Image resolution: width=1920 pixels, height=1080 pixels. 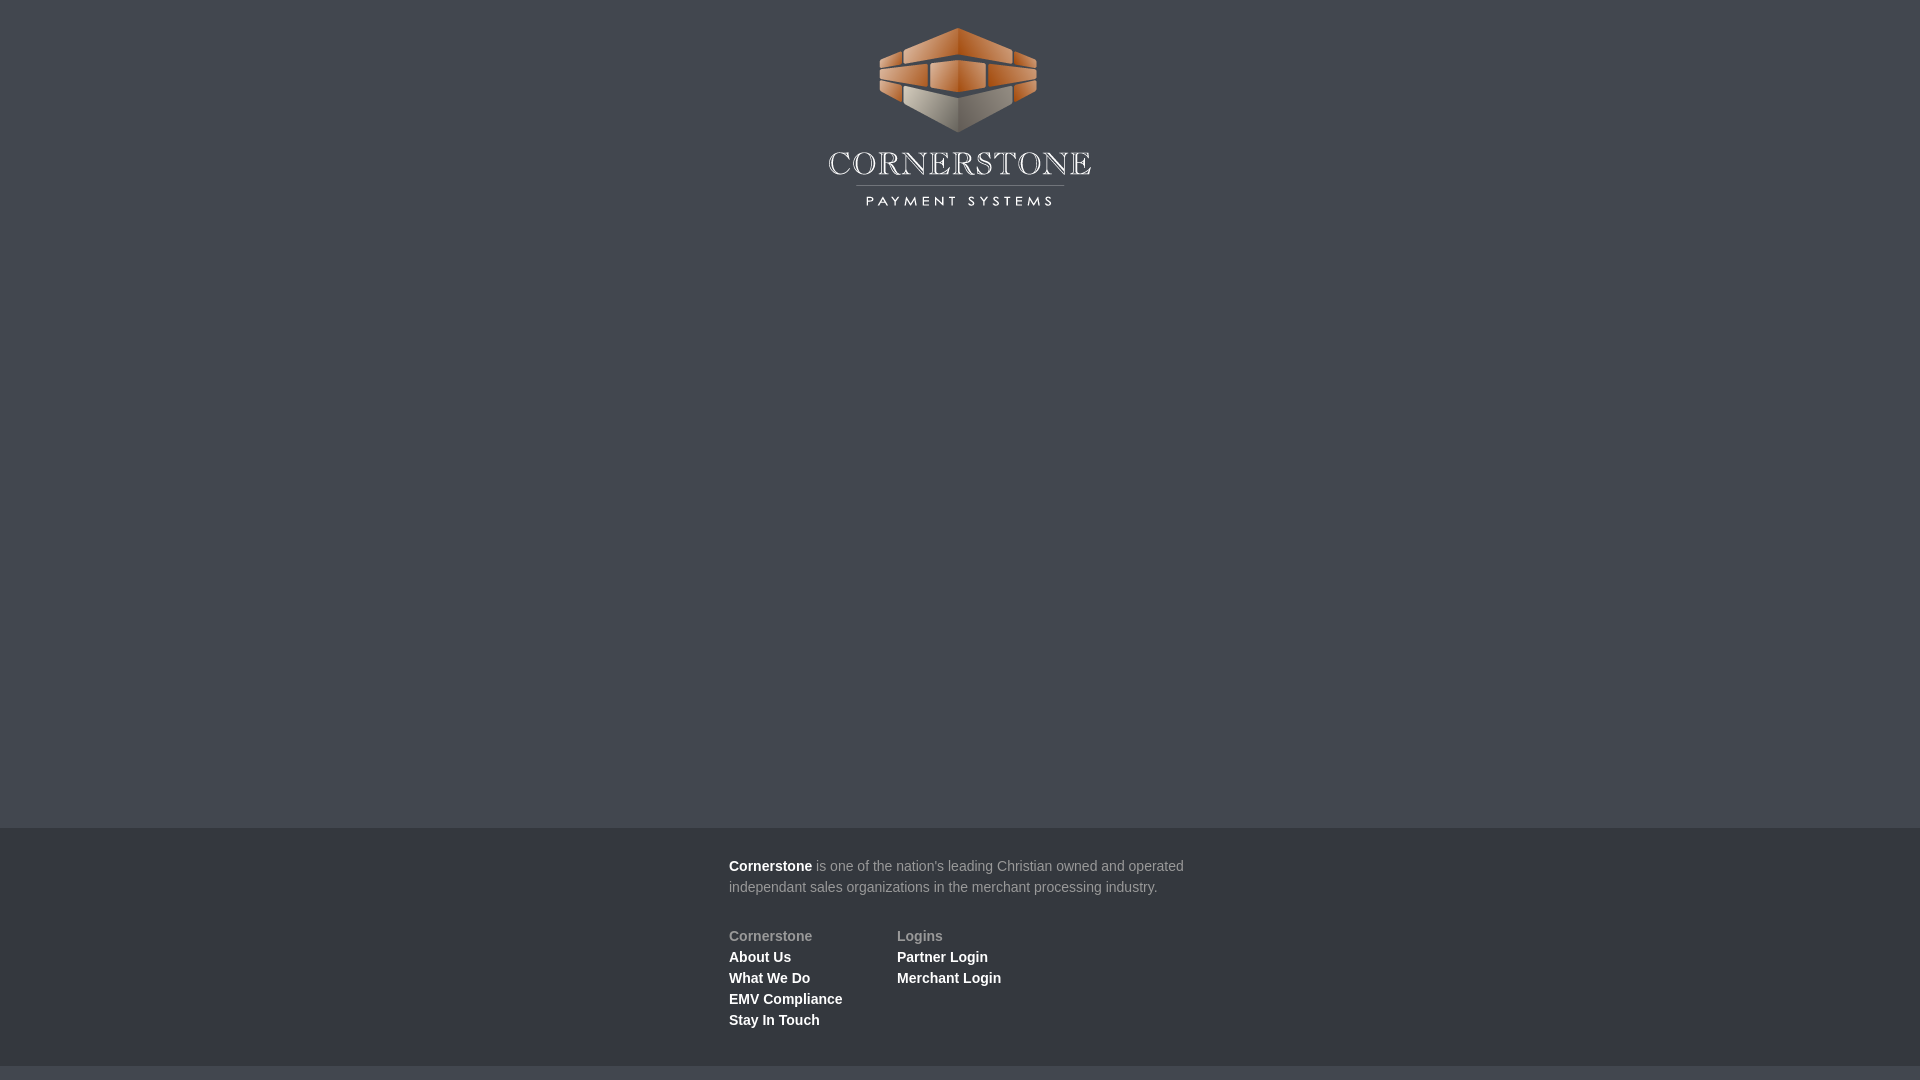 What do you see at coordinates (942, 957) in the screenshot?
I see `Partner Login` at bounding box center [942, 957].